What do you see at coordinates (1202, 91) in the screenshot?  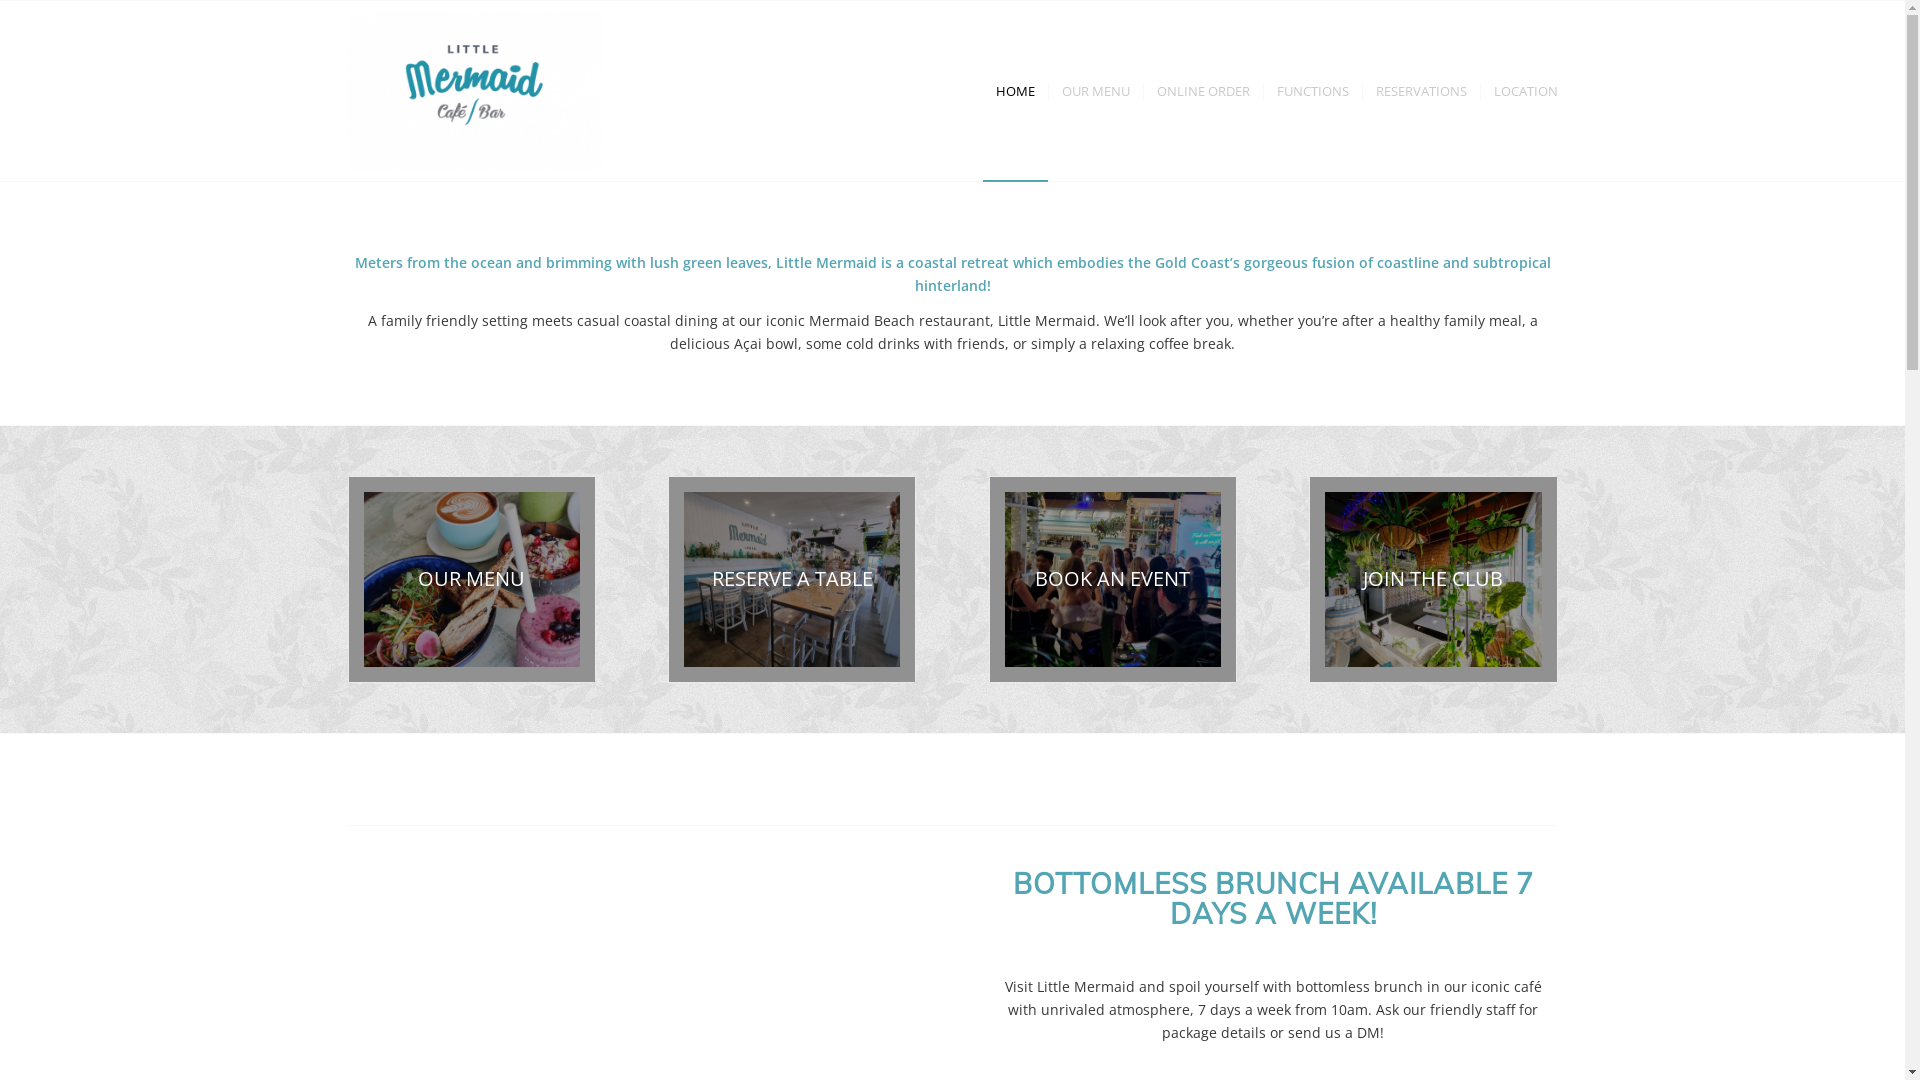 I see `ONLINE ORDER` at bounding box center [1202, 91].